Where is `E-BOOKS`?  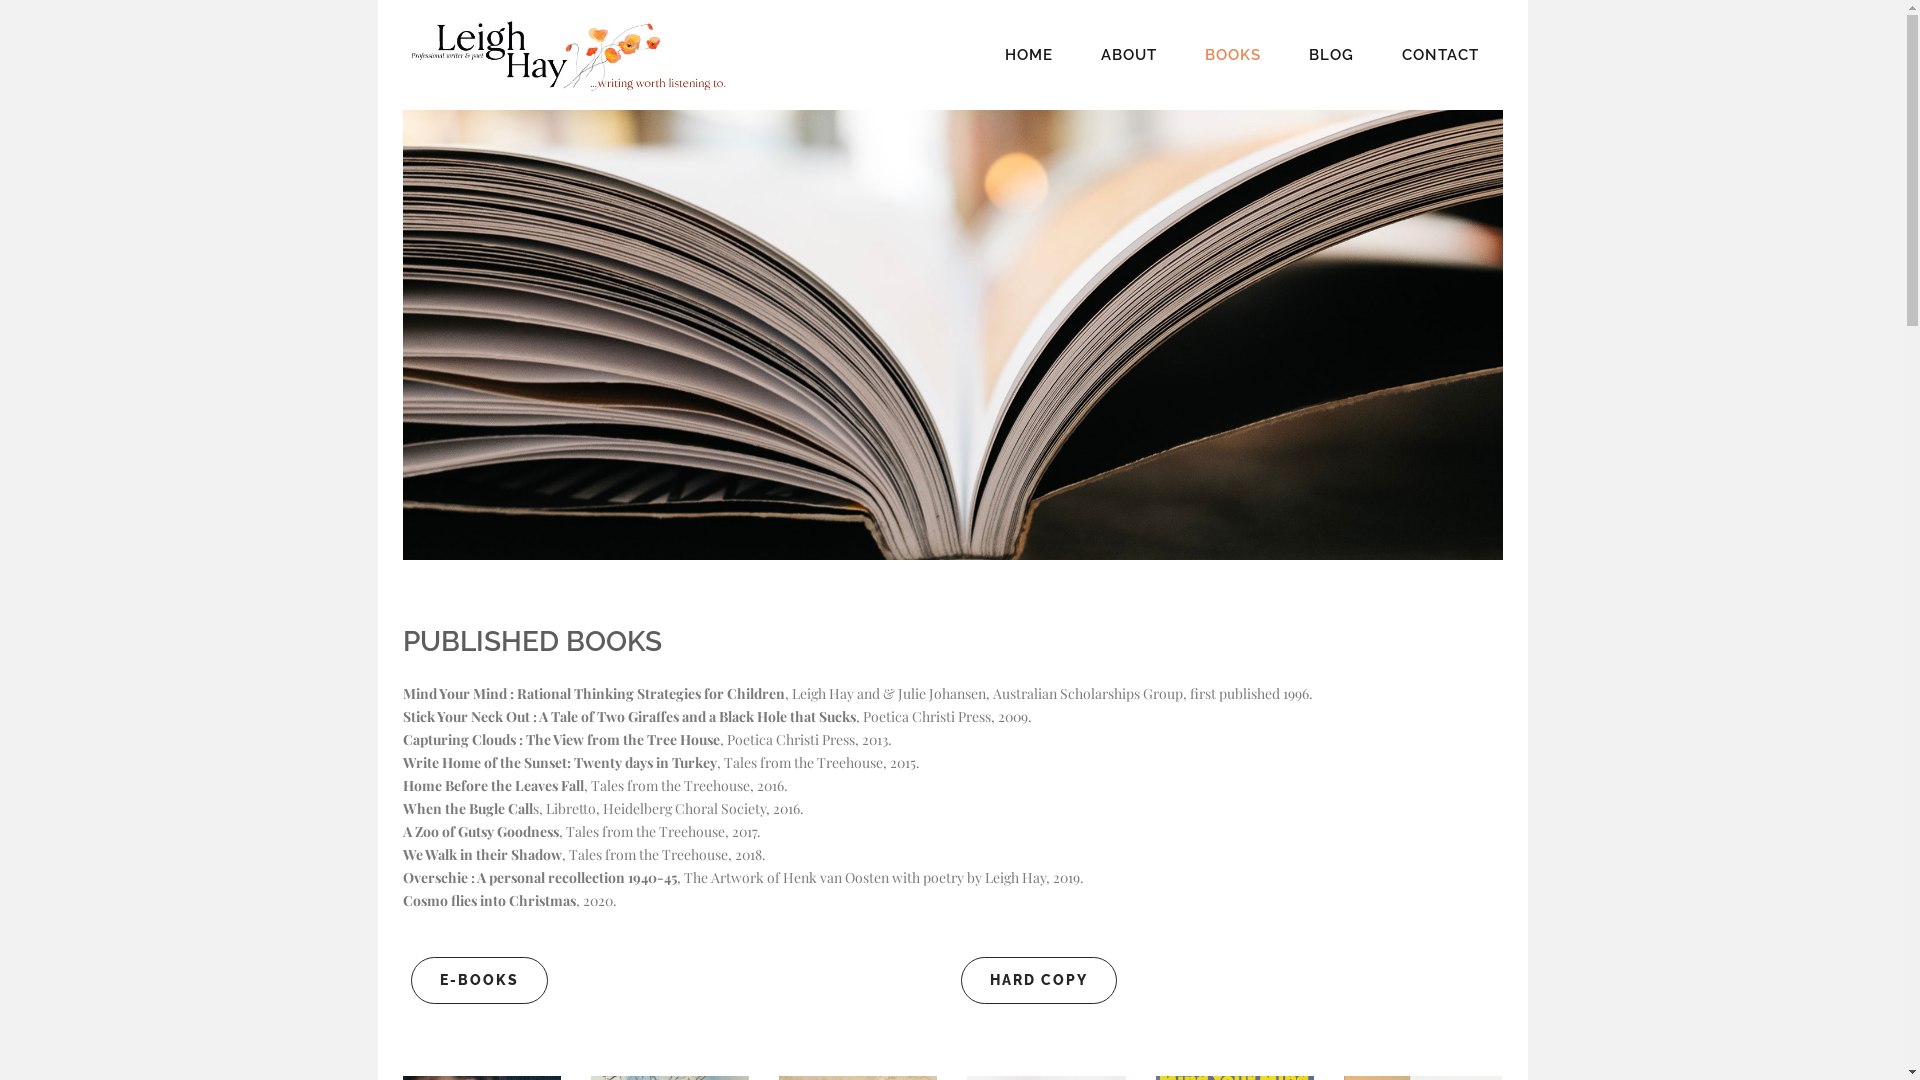
E-BOOKS is located at coordinates (478, 980).